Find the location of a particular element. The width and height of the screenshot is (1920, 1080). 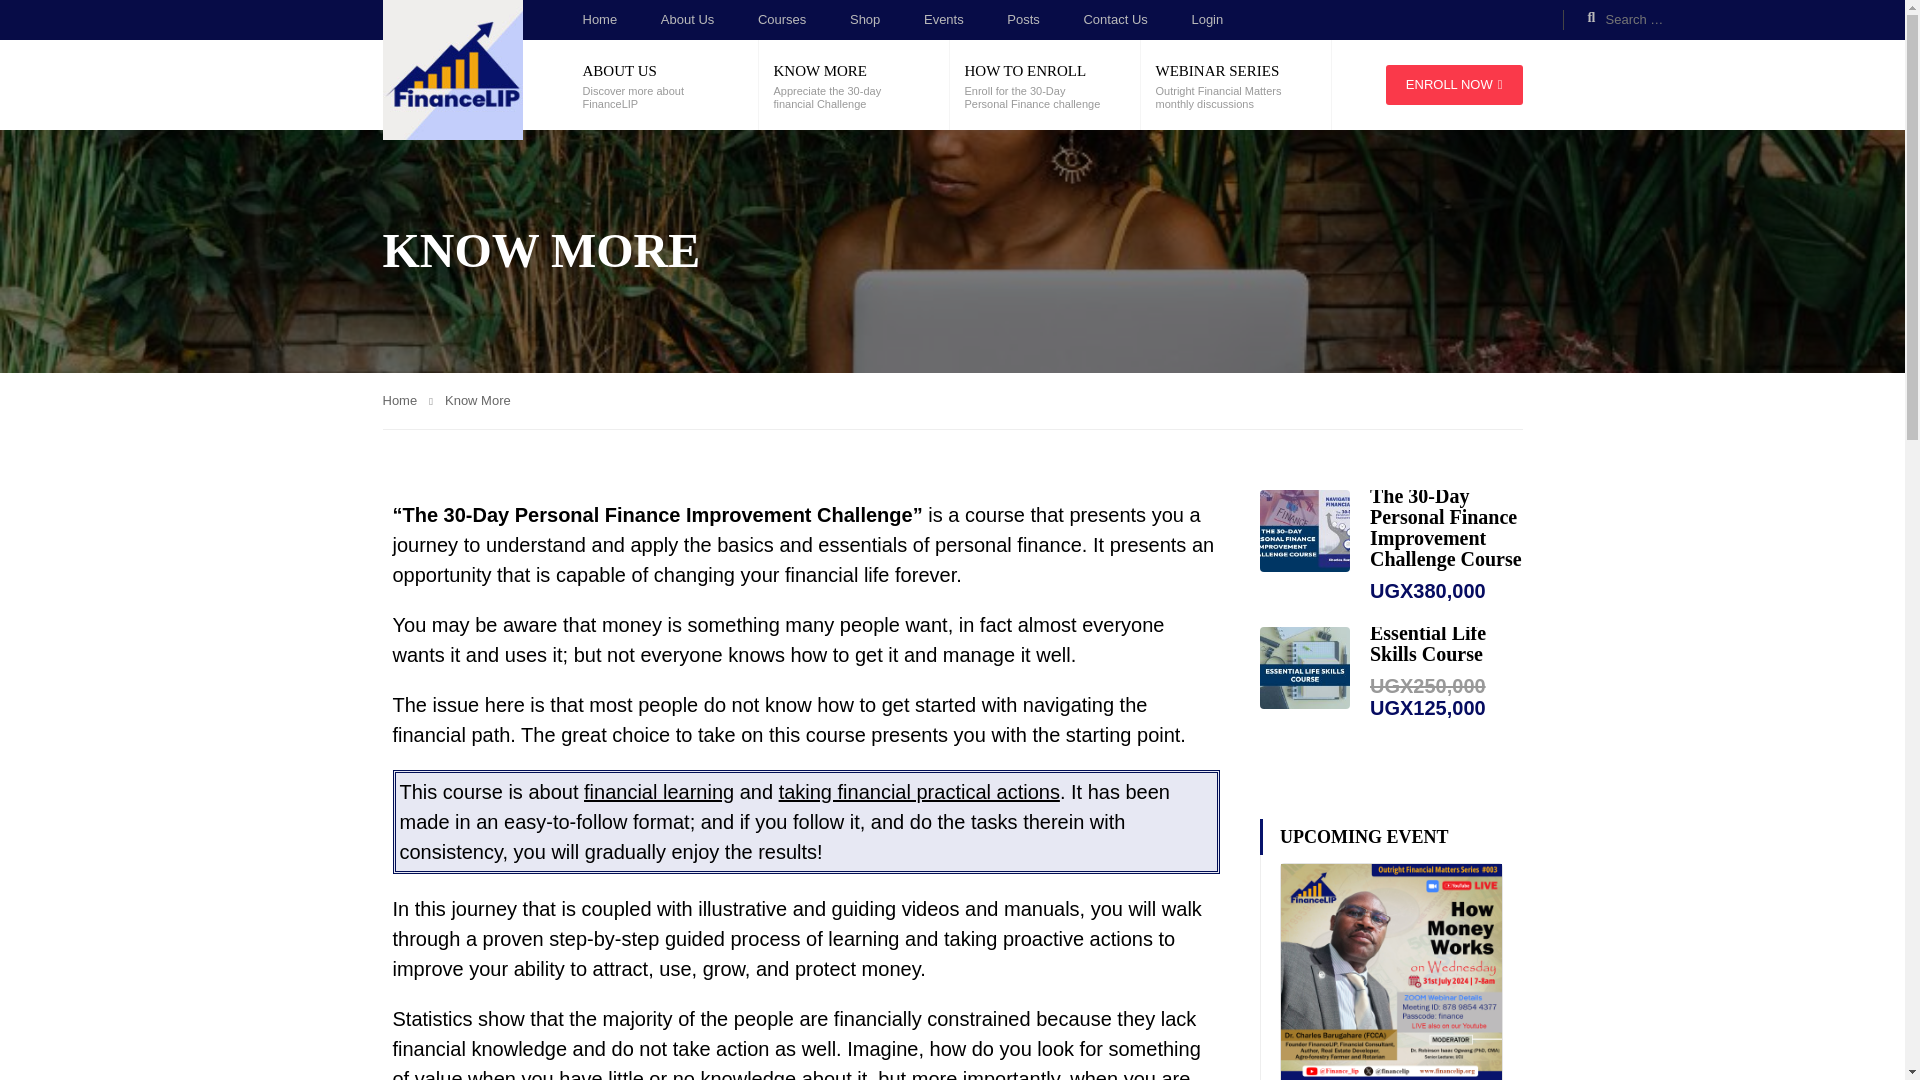

The 30-Day Personal Finance Improvement Challenge Course is located at coordinates (1446, 527).